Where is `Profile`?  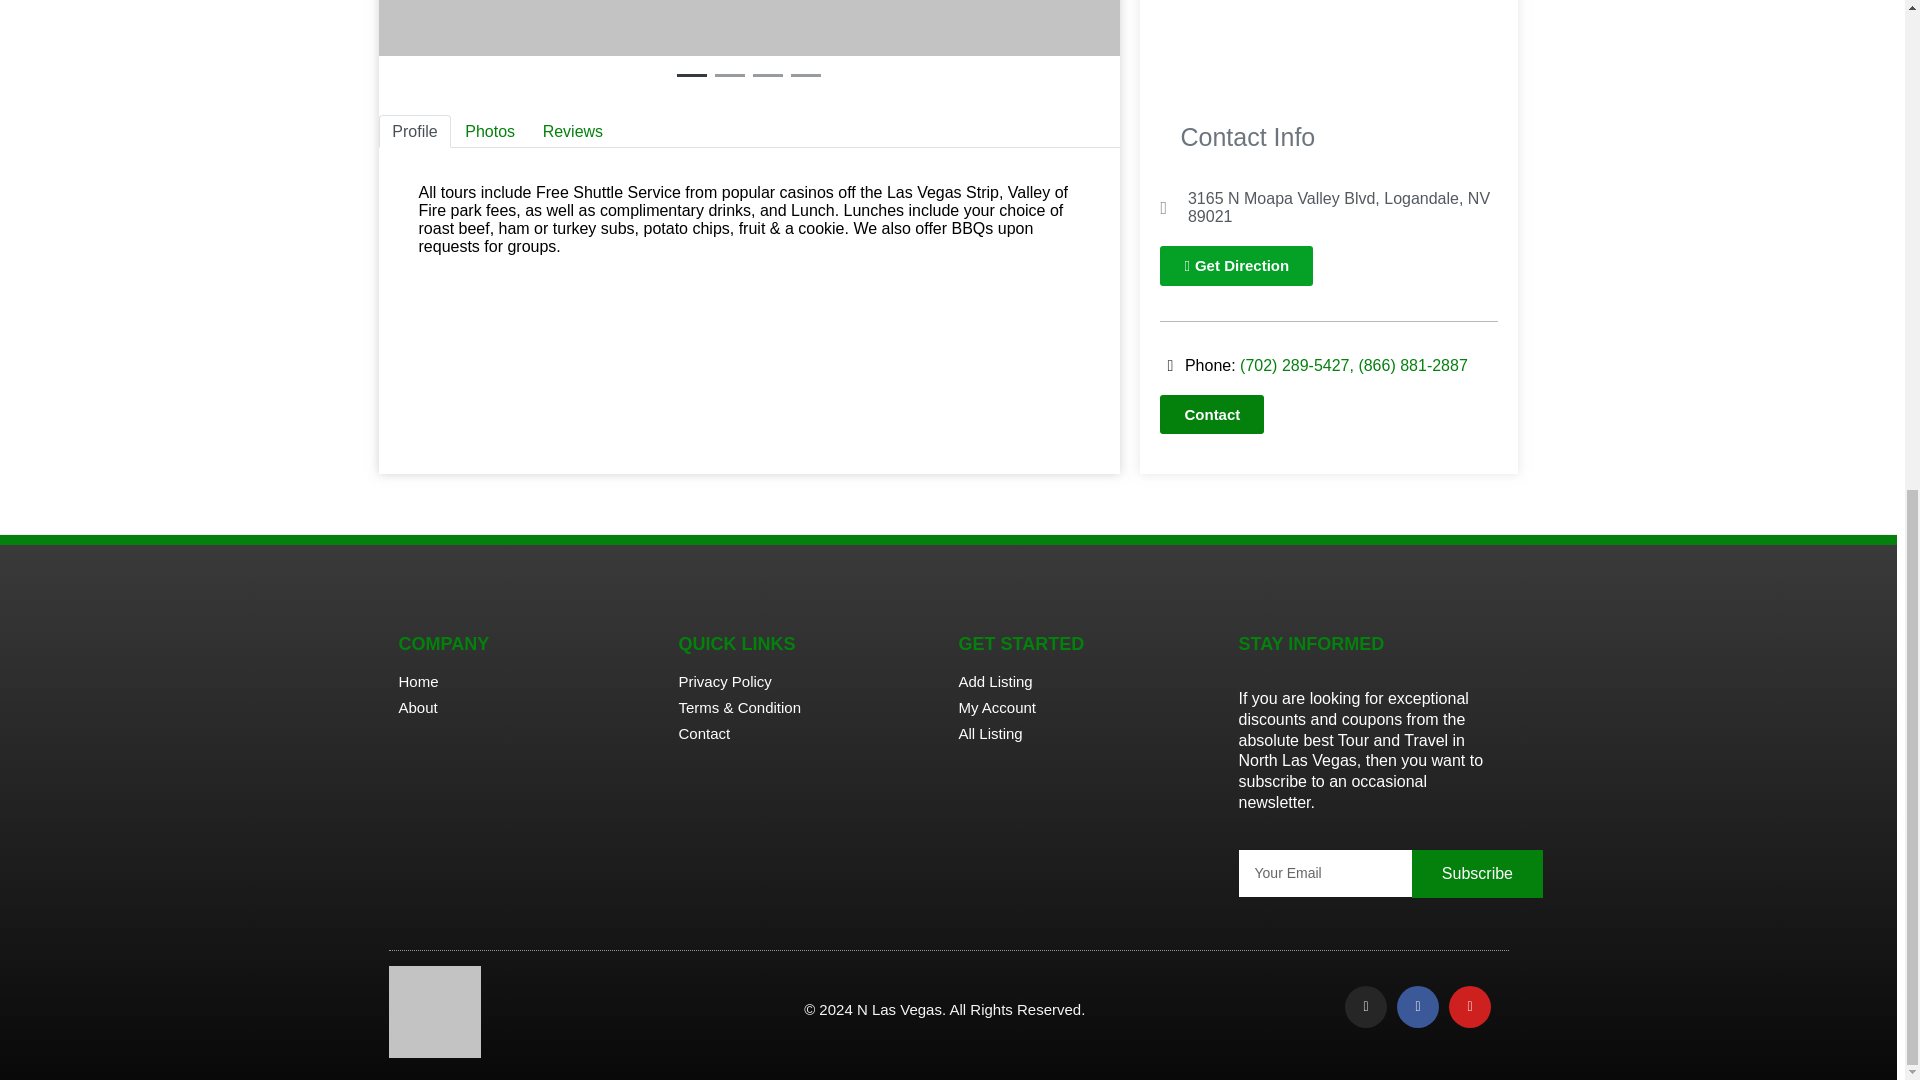 Profile is located at coordinates (414, 130).